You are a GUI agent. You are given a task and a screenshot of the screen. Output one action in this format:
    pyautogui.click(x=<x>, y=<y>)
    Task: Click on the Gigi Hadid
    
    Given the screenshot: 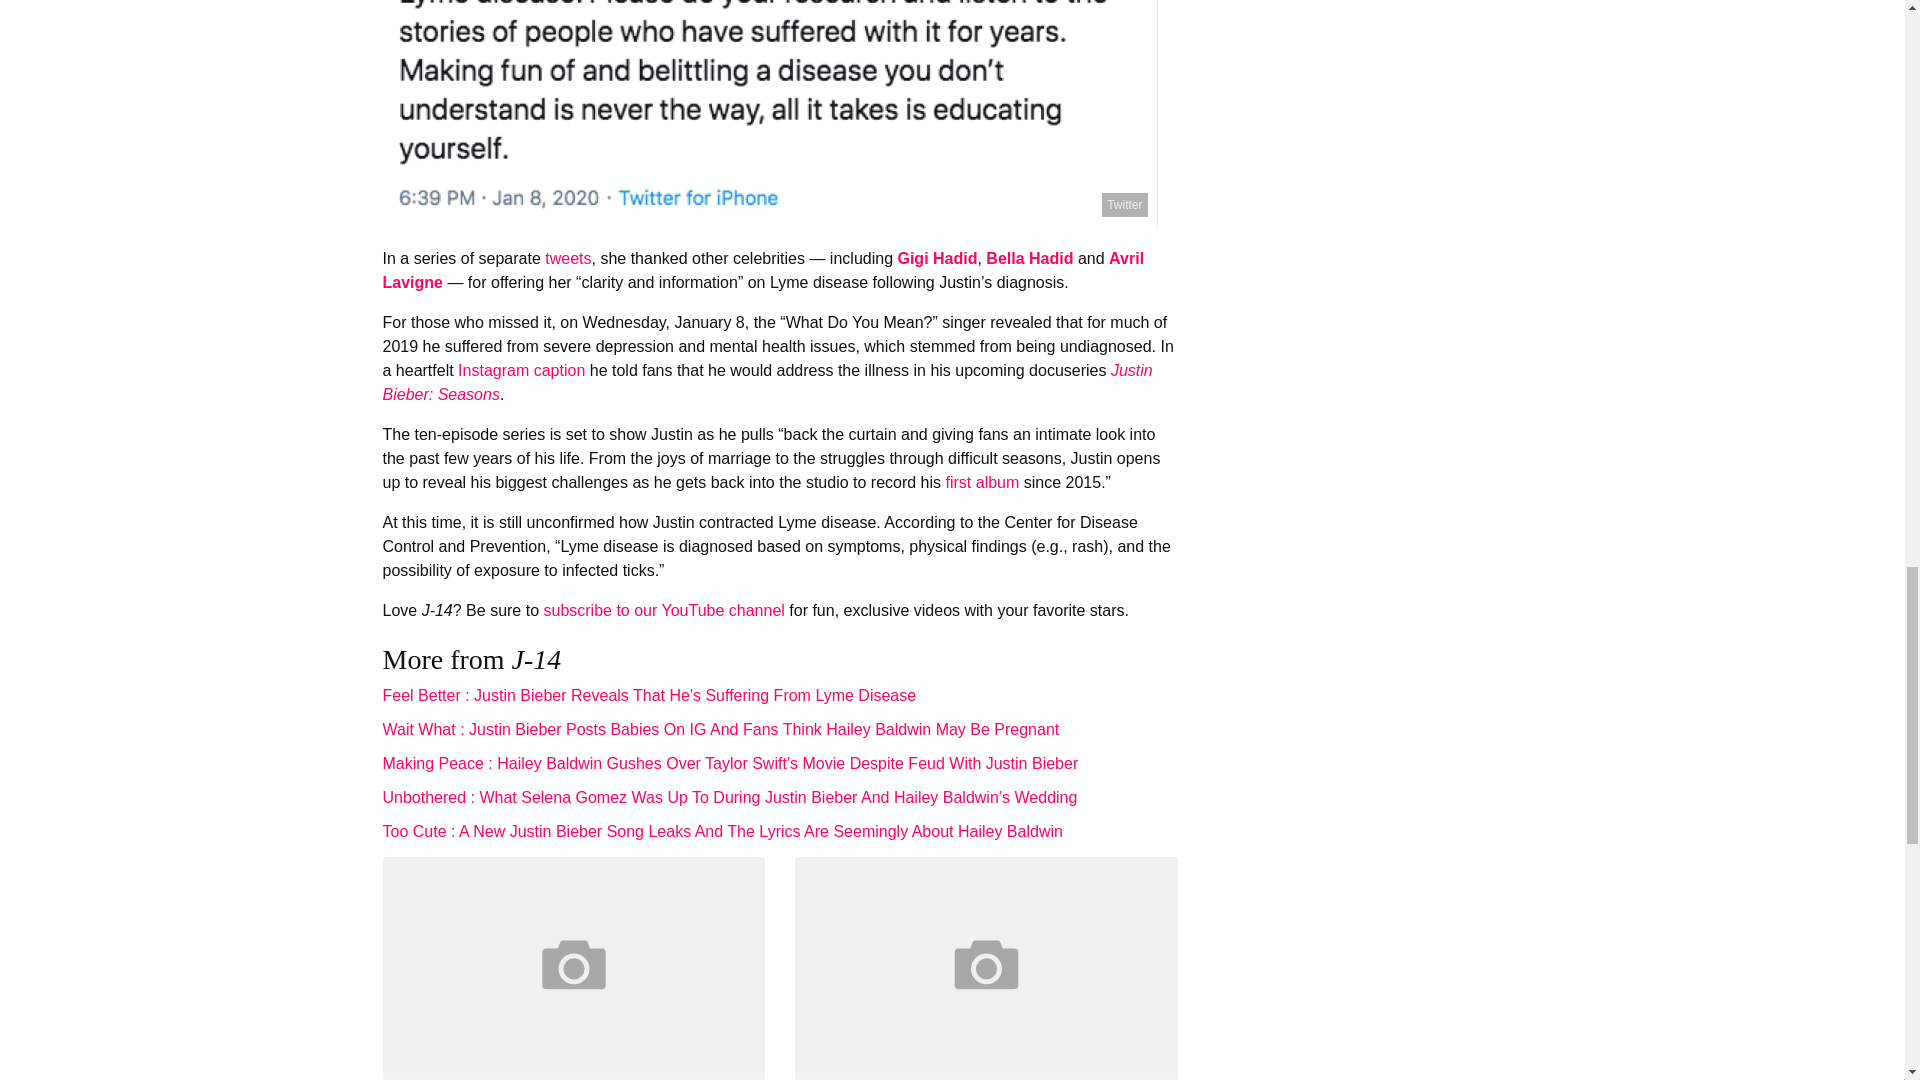 What is the action you would take?
    pyautogui.click(x=936, y=258)
    